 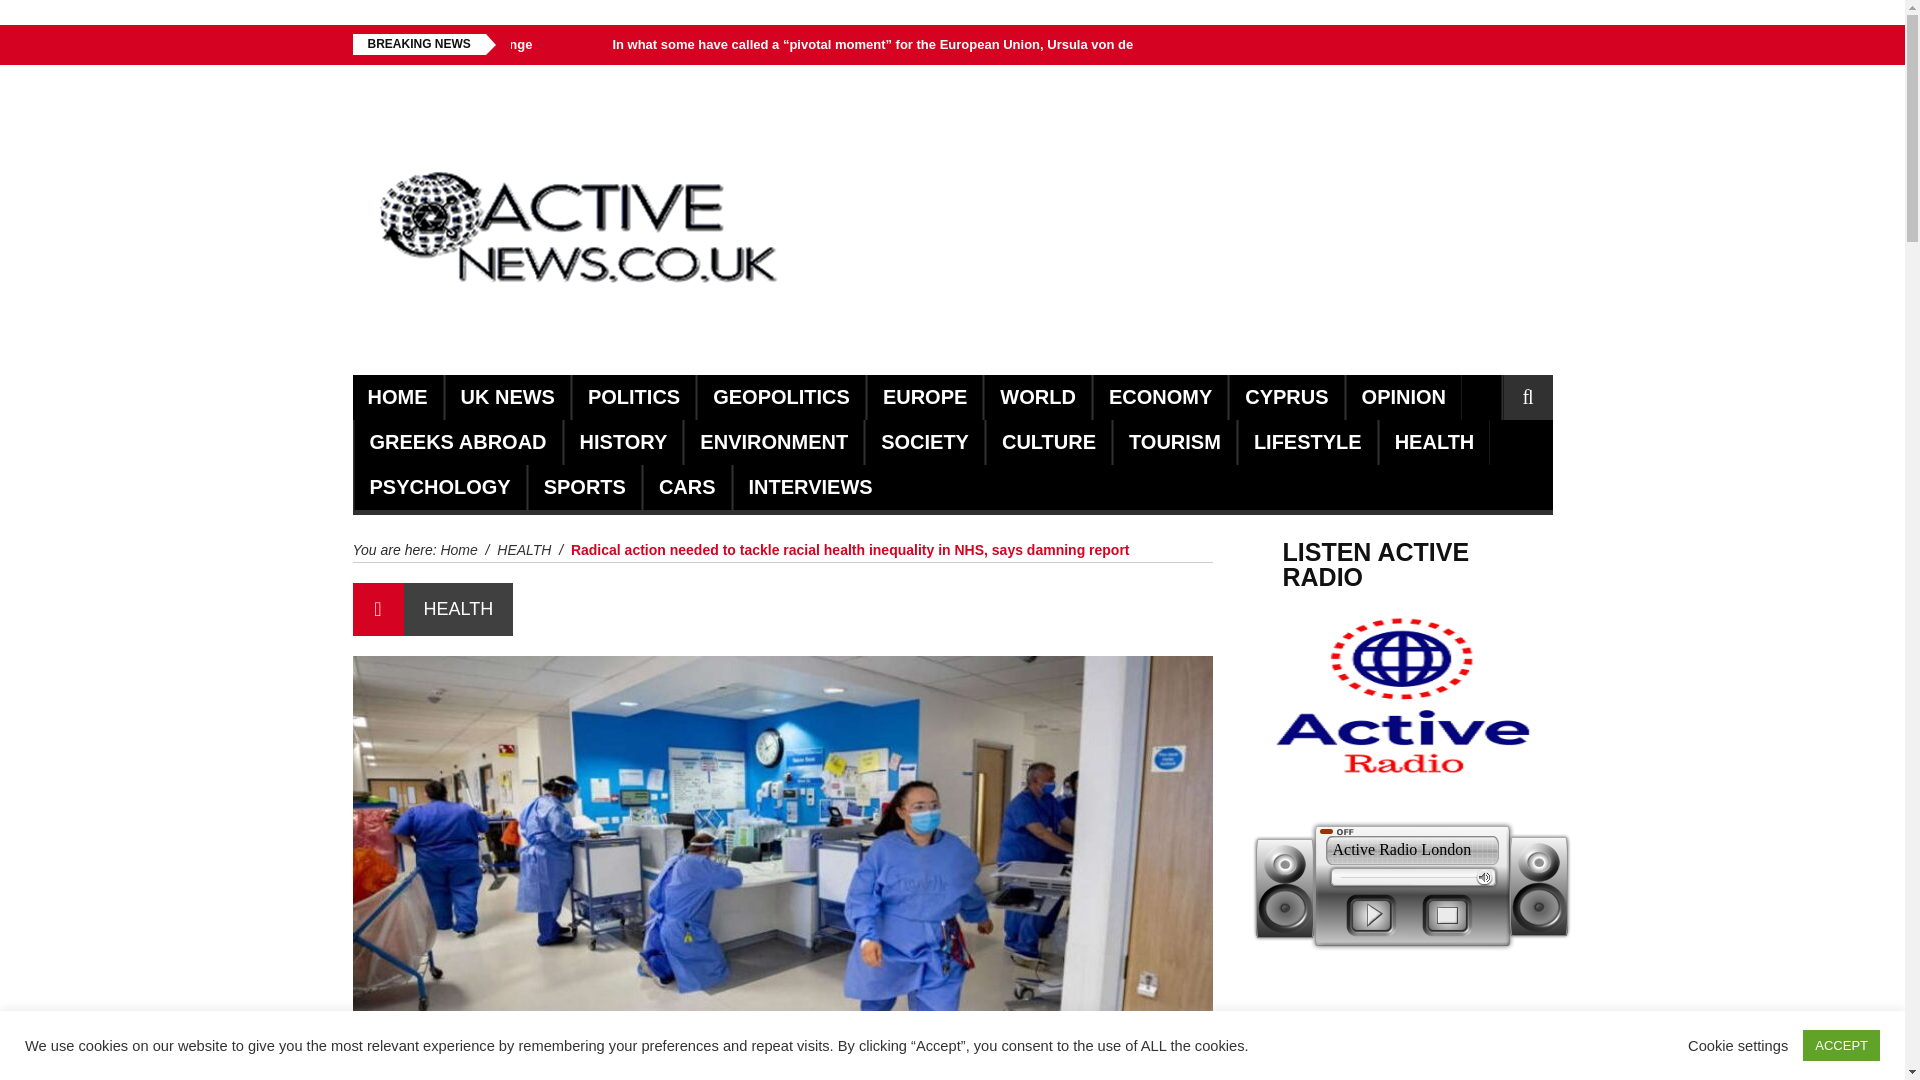 I want to click on UK NEWS, so click(x=507, y=397).